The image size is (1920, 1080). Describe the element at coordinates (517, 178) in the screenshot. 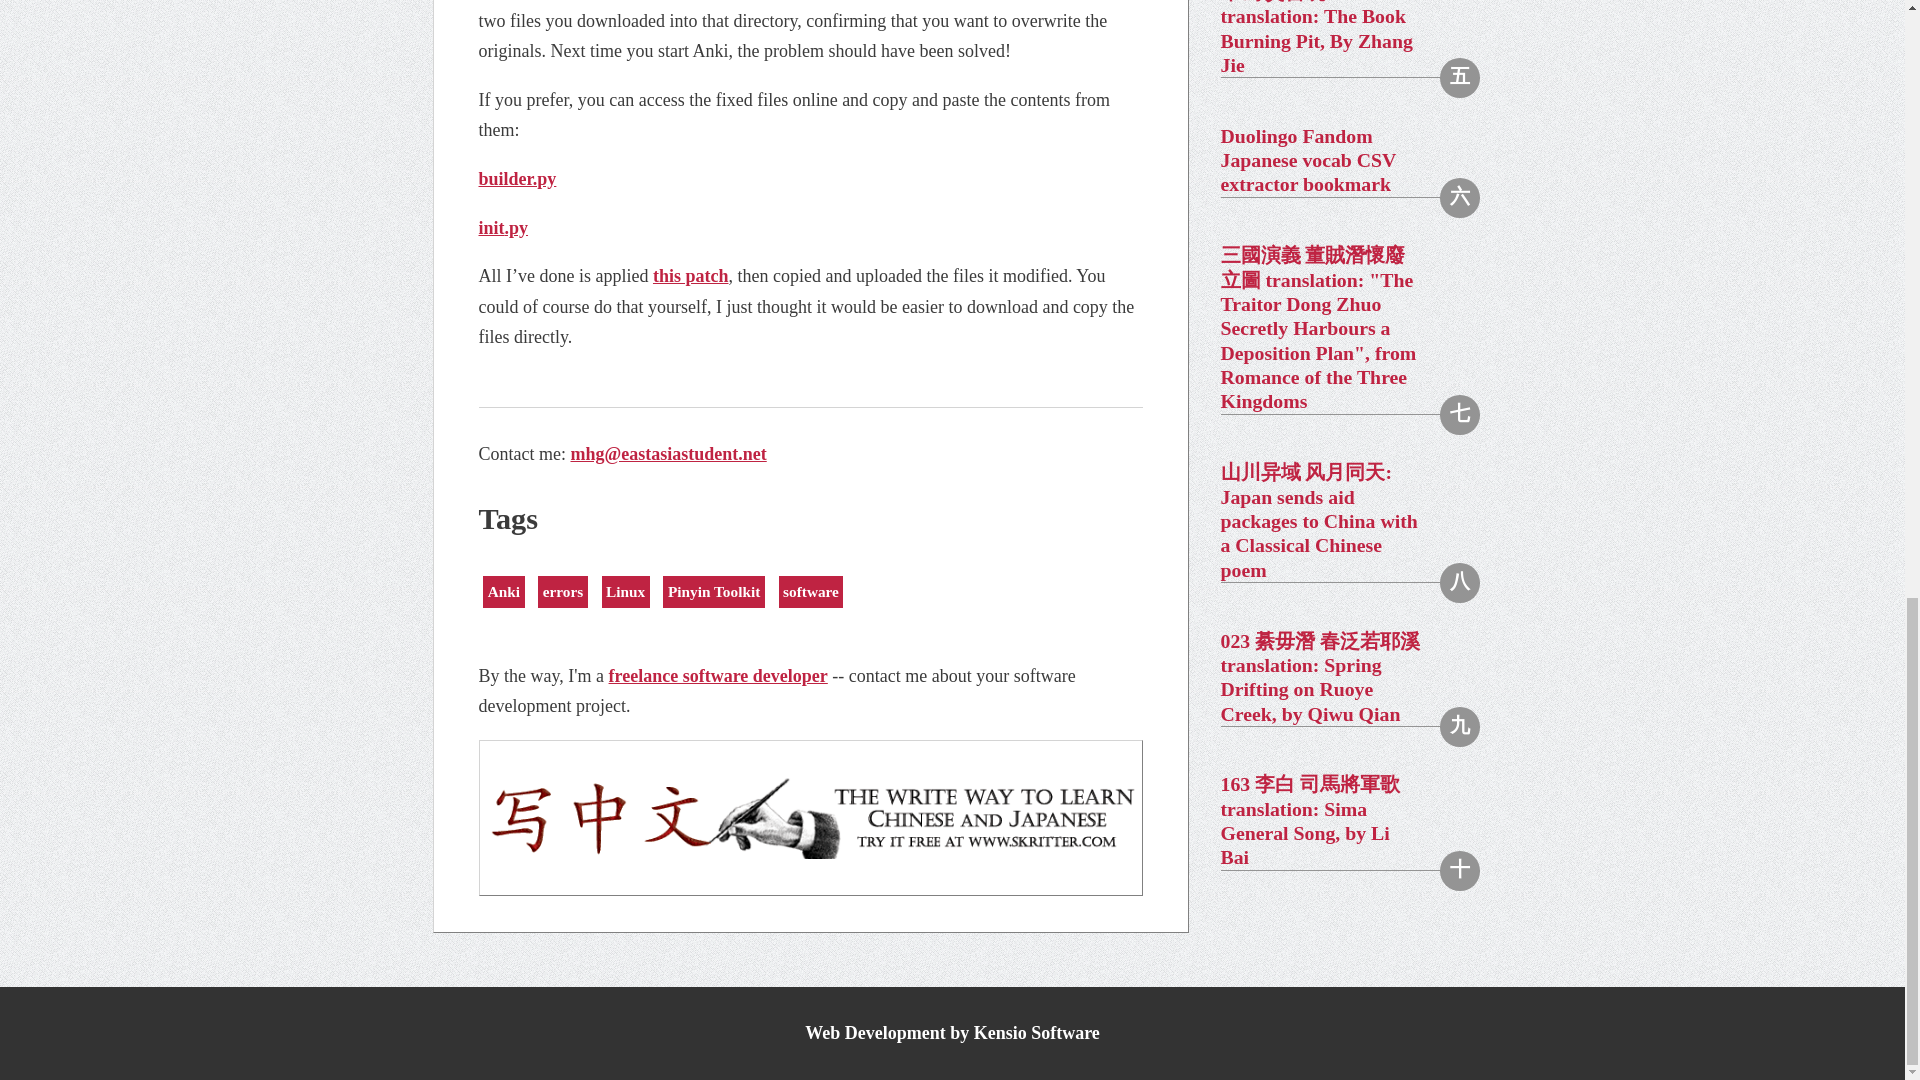

I see `builder.py` at that location.